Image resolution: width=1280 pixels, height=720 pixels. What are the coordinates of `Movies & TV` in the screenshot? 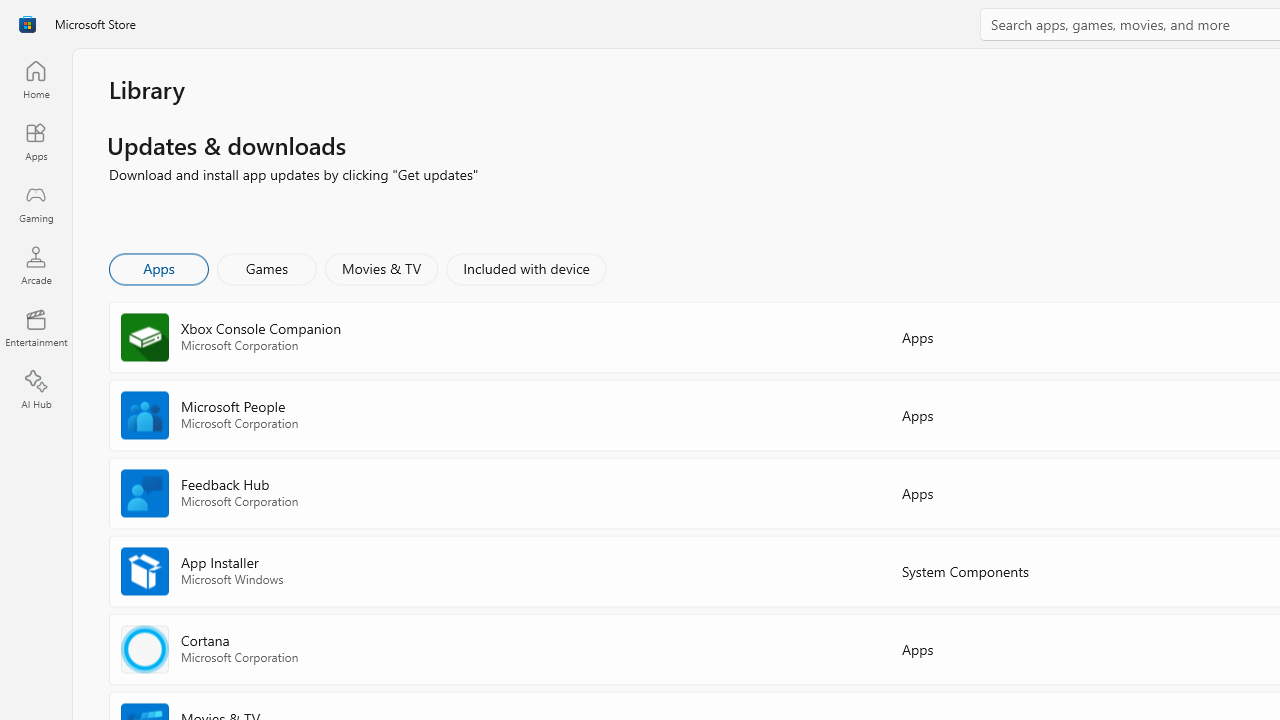 It's located at (381, 268).